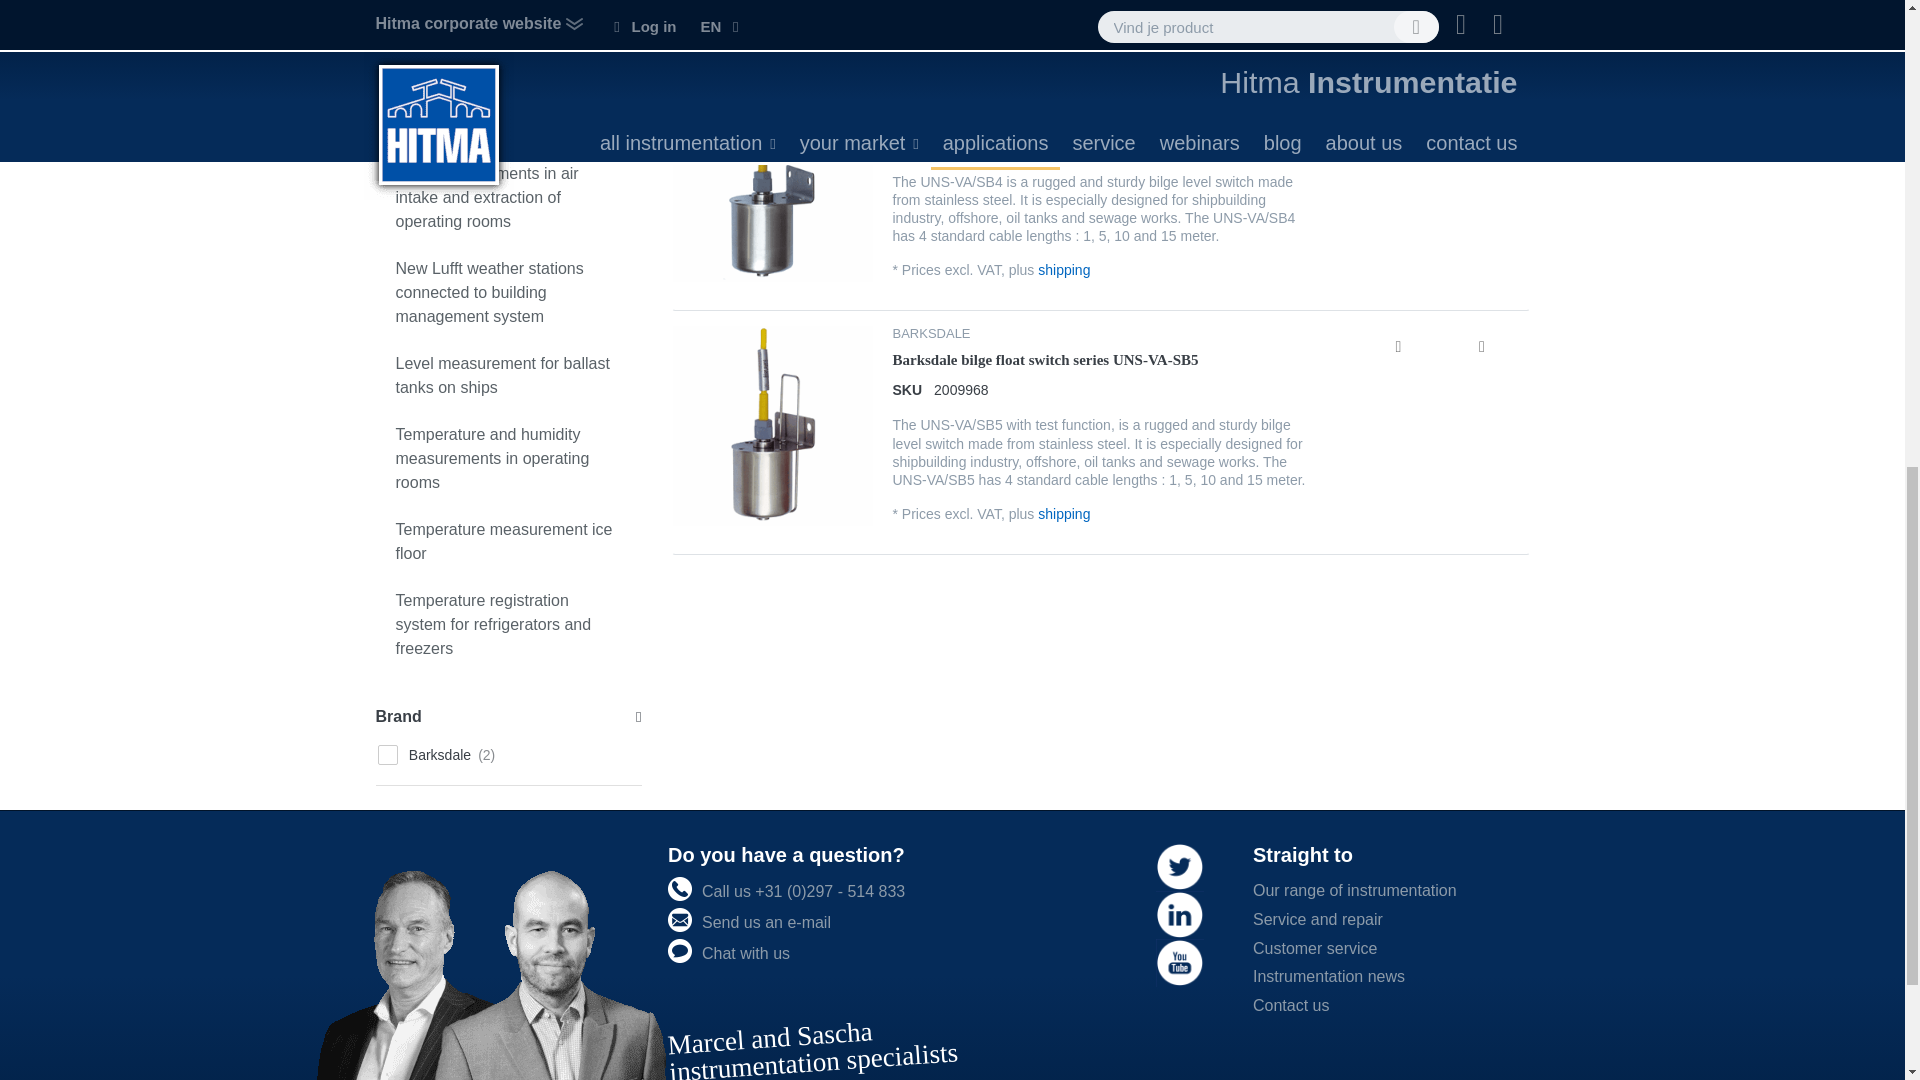 The height and width of the screenshot is (1080, 1920). Describe the element at coordinates (750, 17) in the screenshot. I see `Sort by Featured` at that location.